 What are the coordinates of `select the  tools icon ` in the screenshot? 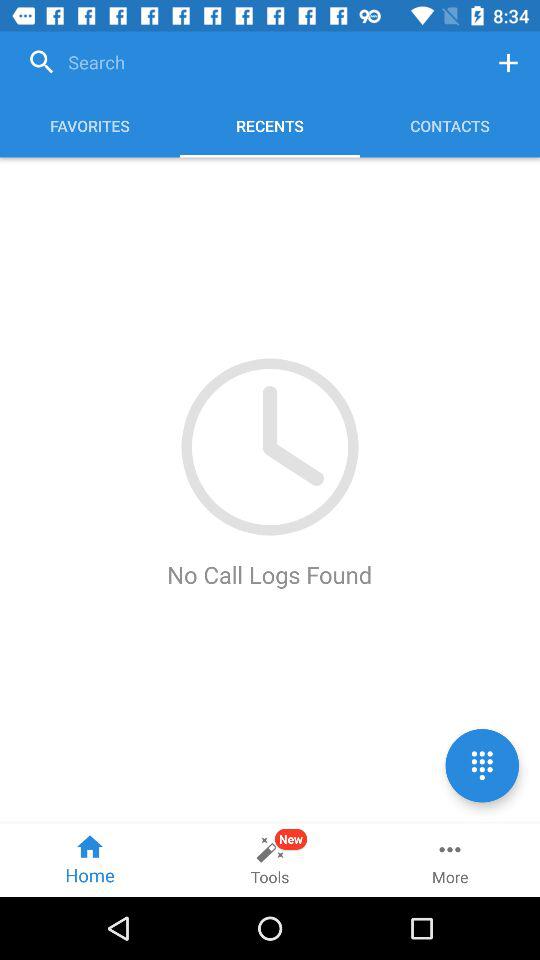 It's located at (270, 860).